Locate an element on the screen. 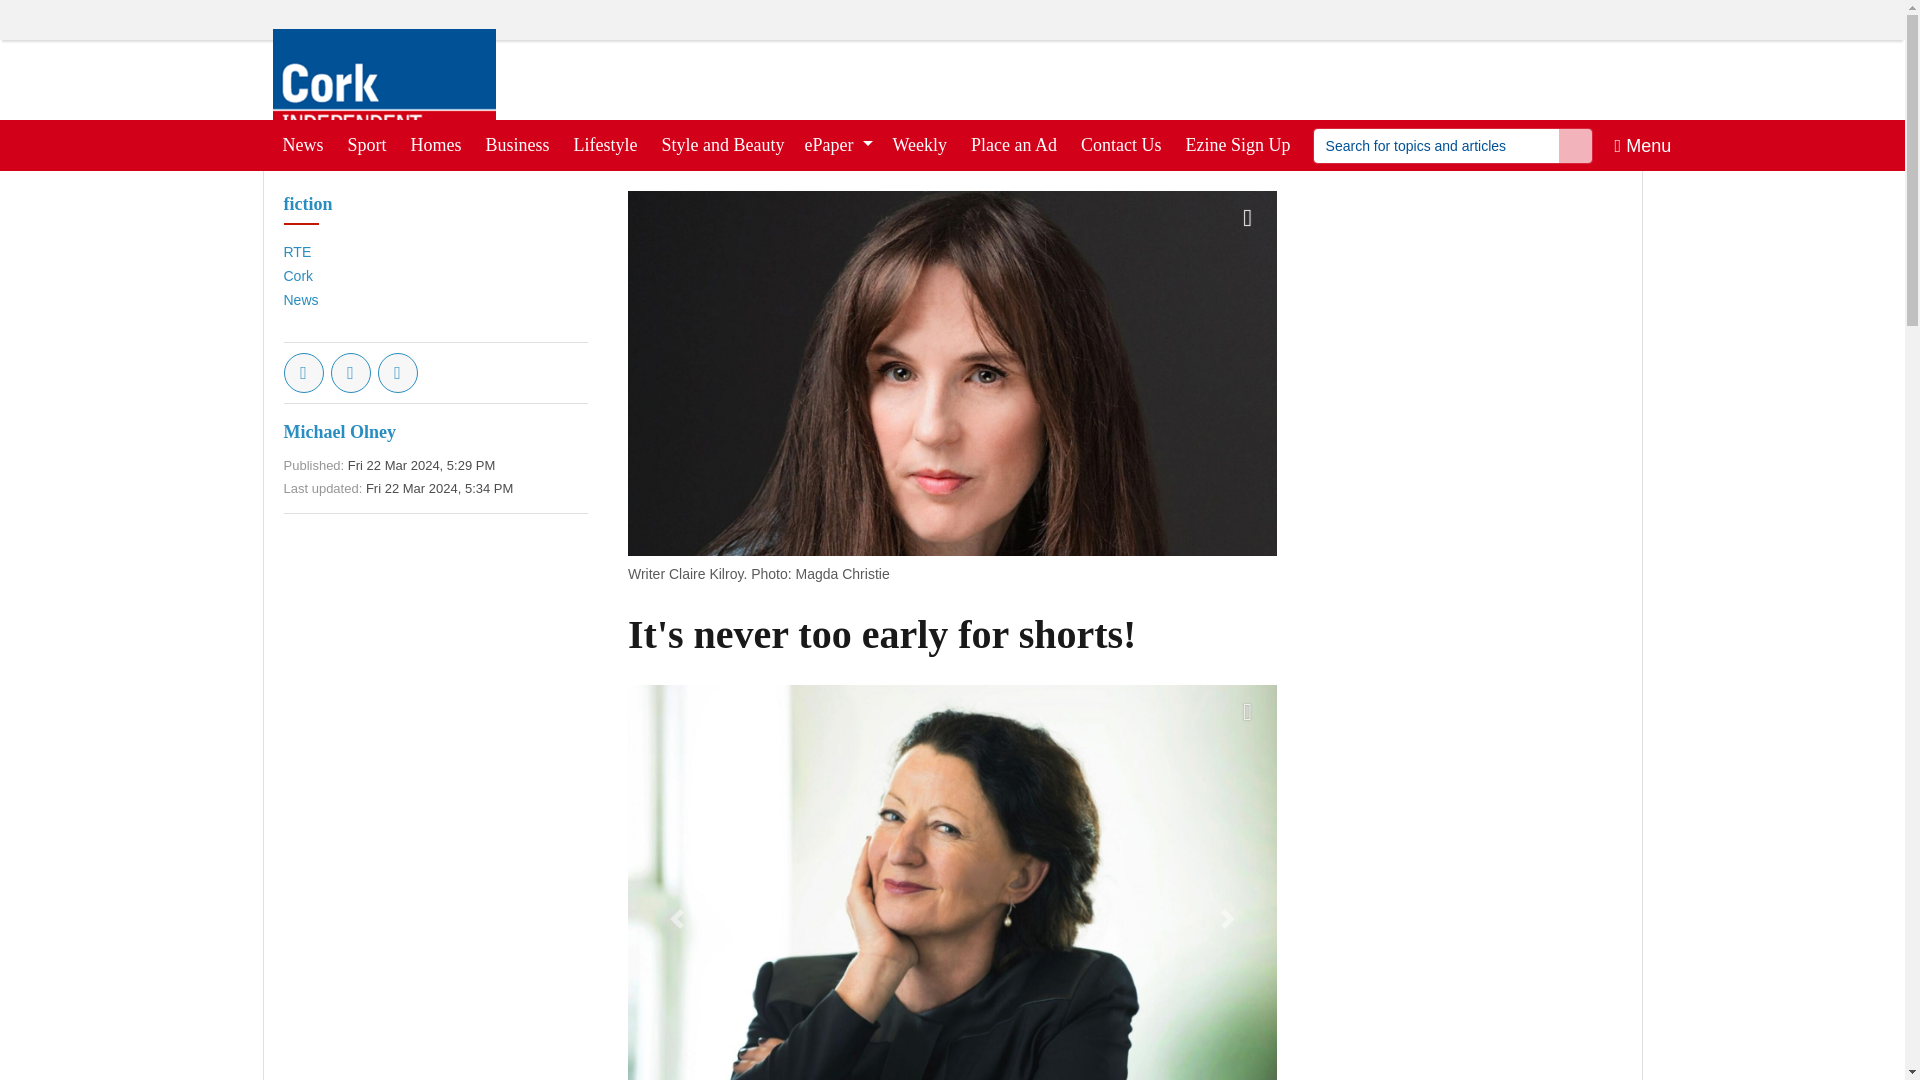 Image resolution: width=1920 pixels, height=1080 pixels. fiction is located at coordinates (308, 204).